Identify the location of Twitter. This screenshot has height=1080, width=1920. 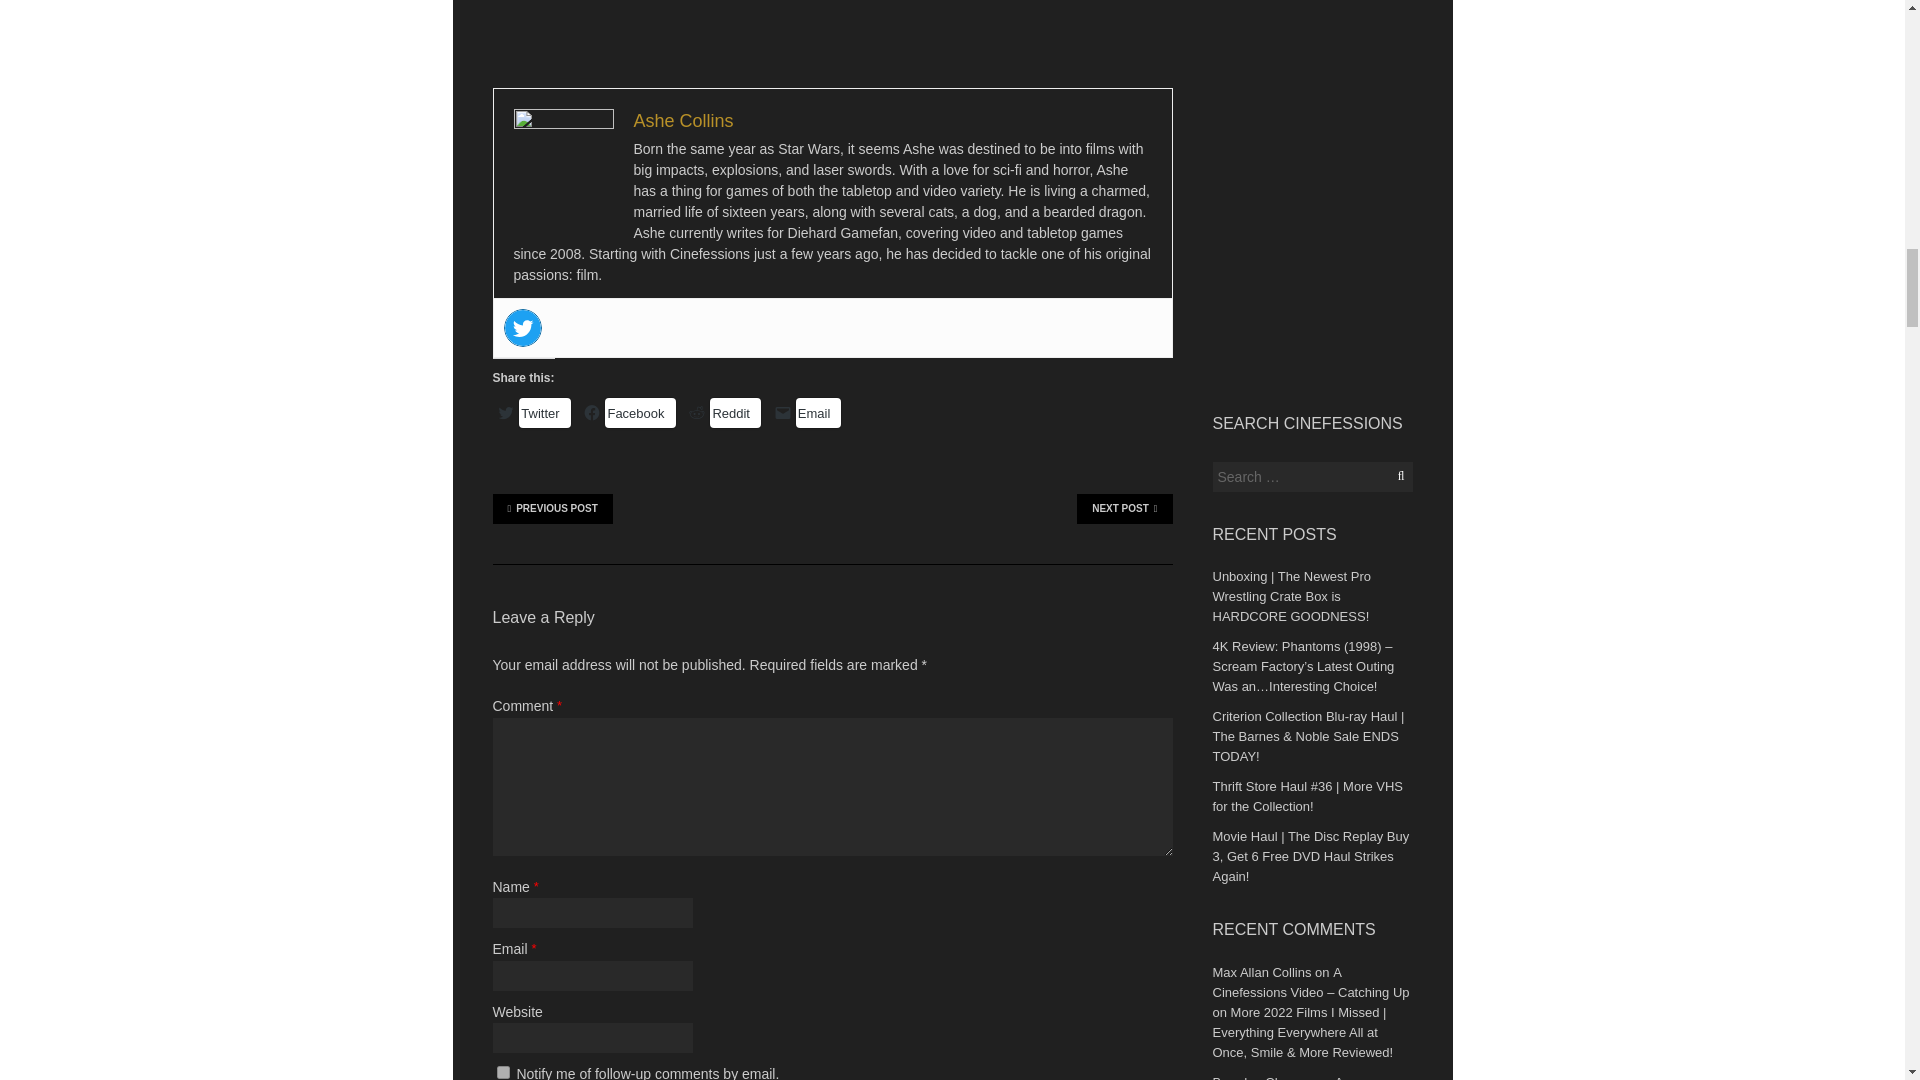
(522, 327).